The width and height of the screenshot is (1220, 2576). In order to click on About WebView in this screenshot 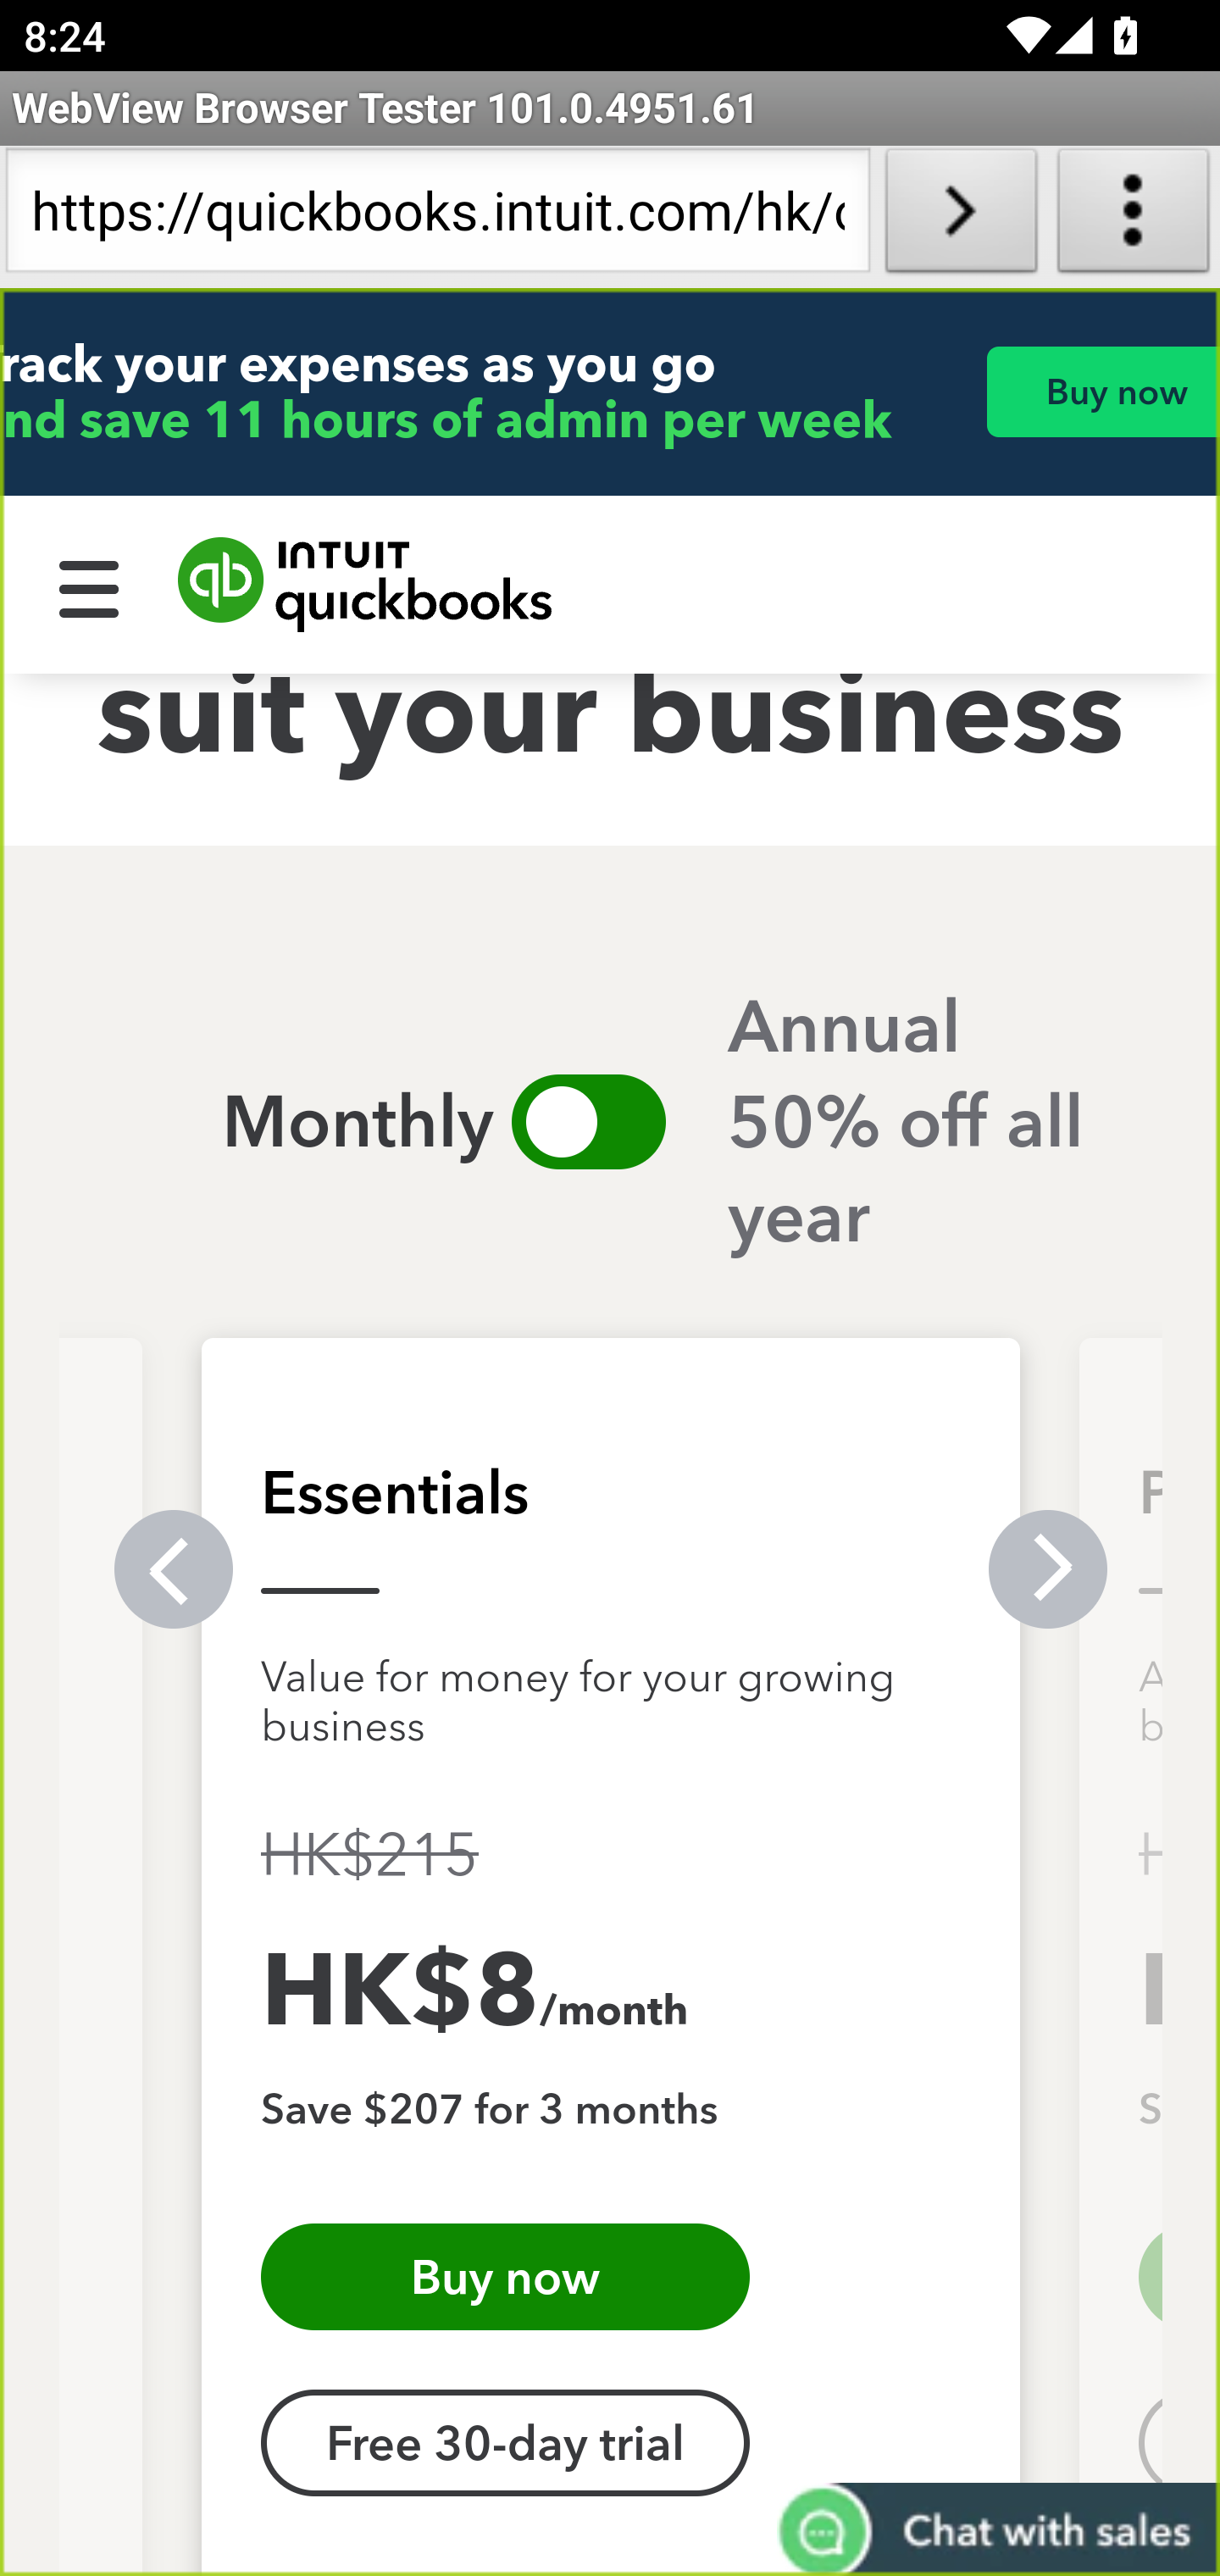, I will do `click(1134, 217)`.